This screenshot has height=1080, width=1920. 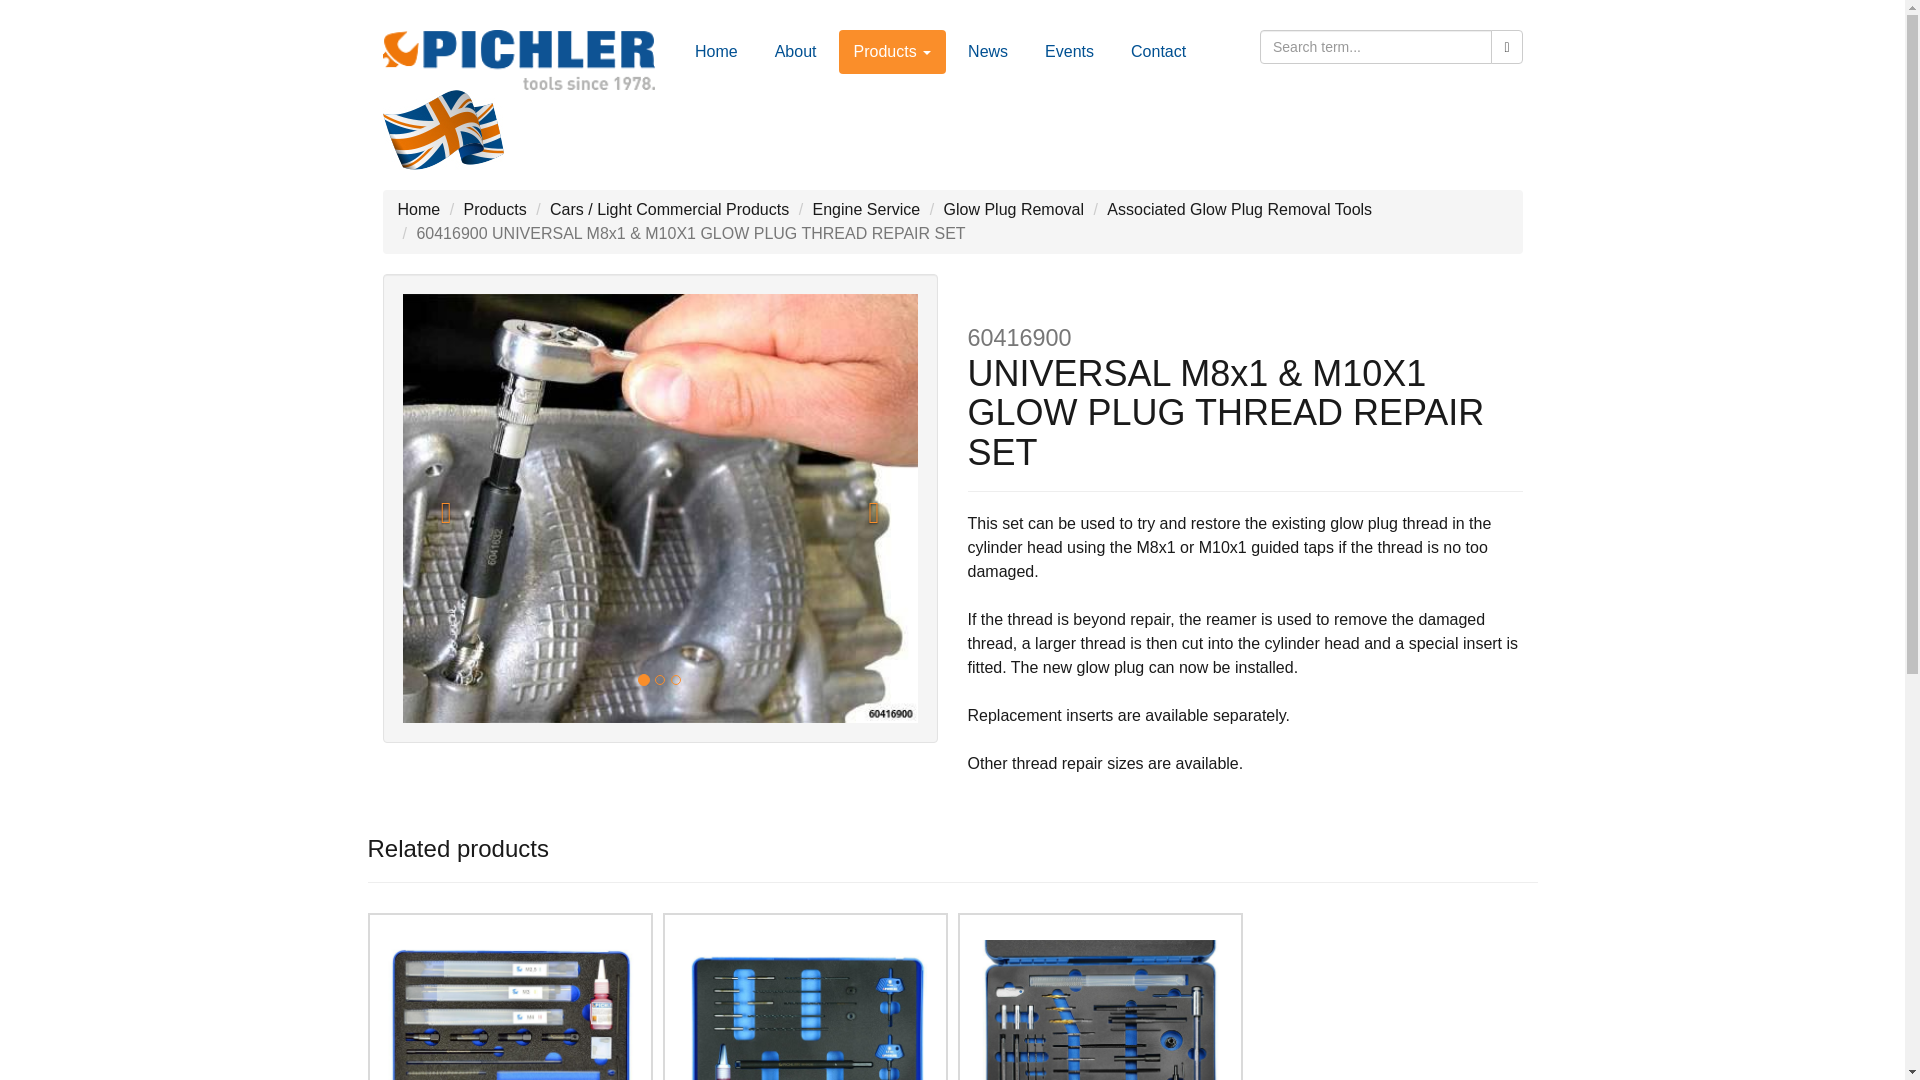 I want to click on Products, so click(x=892, y=52).